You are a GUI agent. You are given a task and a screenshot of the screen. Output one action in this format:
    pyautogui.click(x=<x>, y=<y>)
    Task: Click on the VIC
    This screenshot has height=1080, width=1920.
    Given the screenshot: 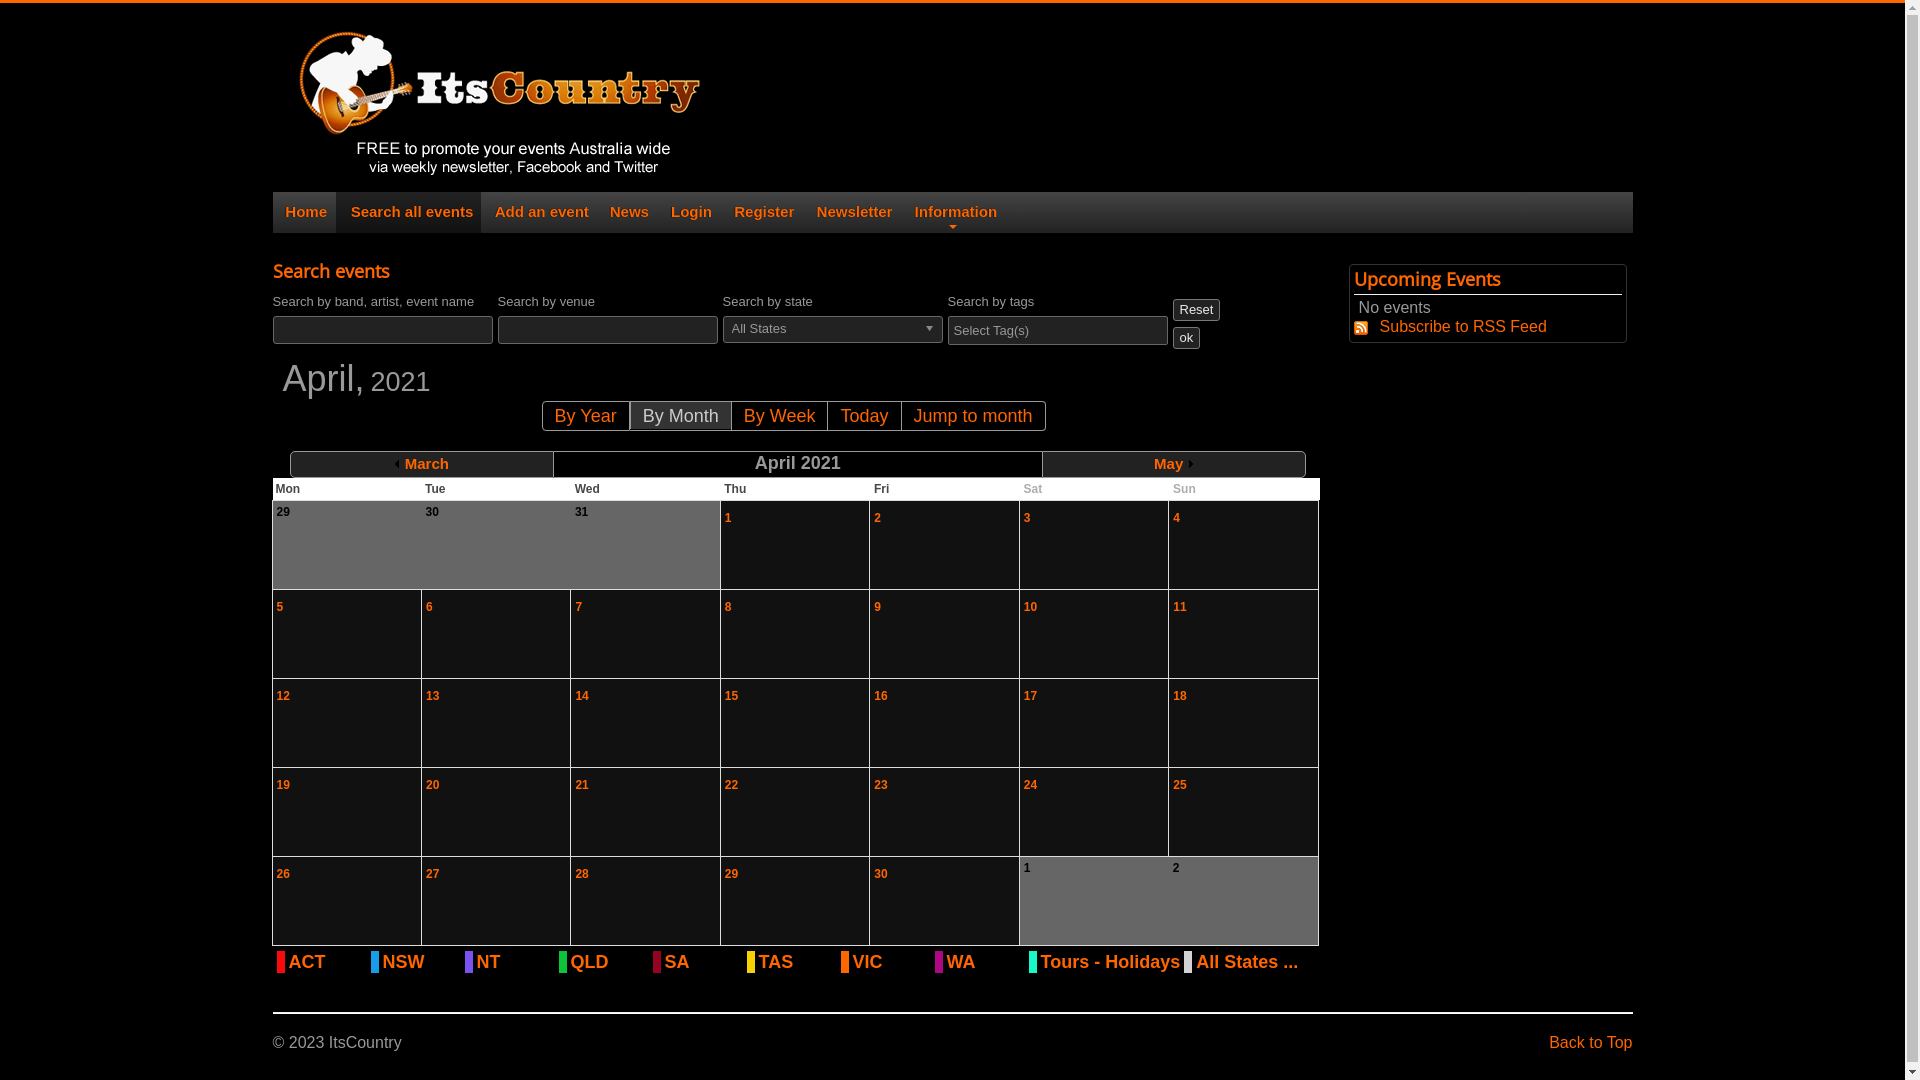 What is the action you would take?
    pyautogui.click(x=891, y=962)
    